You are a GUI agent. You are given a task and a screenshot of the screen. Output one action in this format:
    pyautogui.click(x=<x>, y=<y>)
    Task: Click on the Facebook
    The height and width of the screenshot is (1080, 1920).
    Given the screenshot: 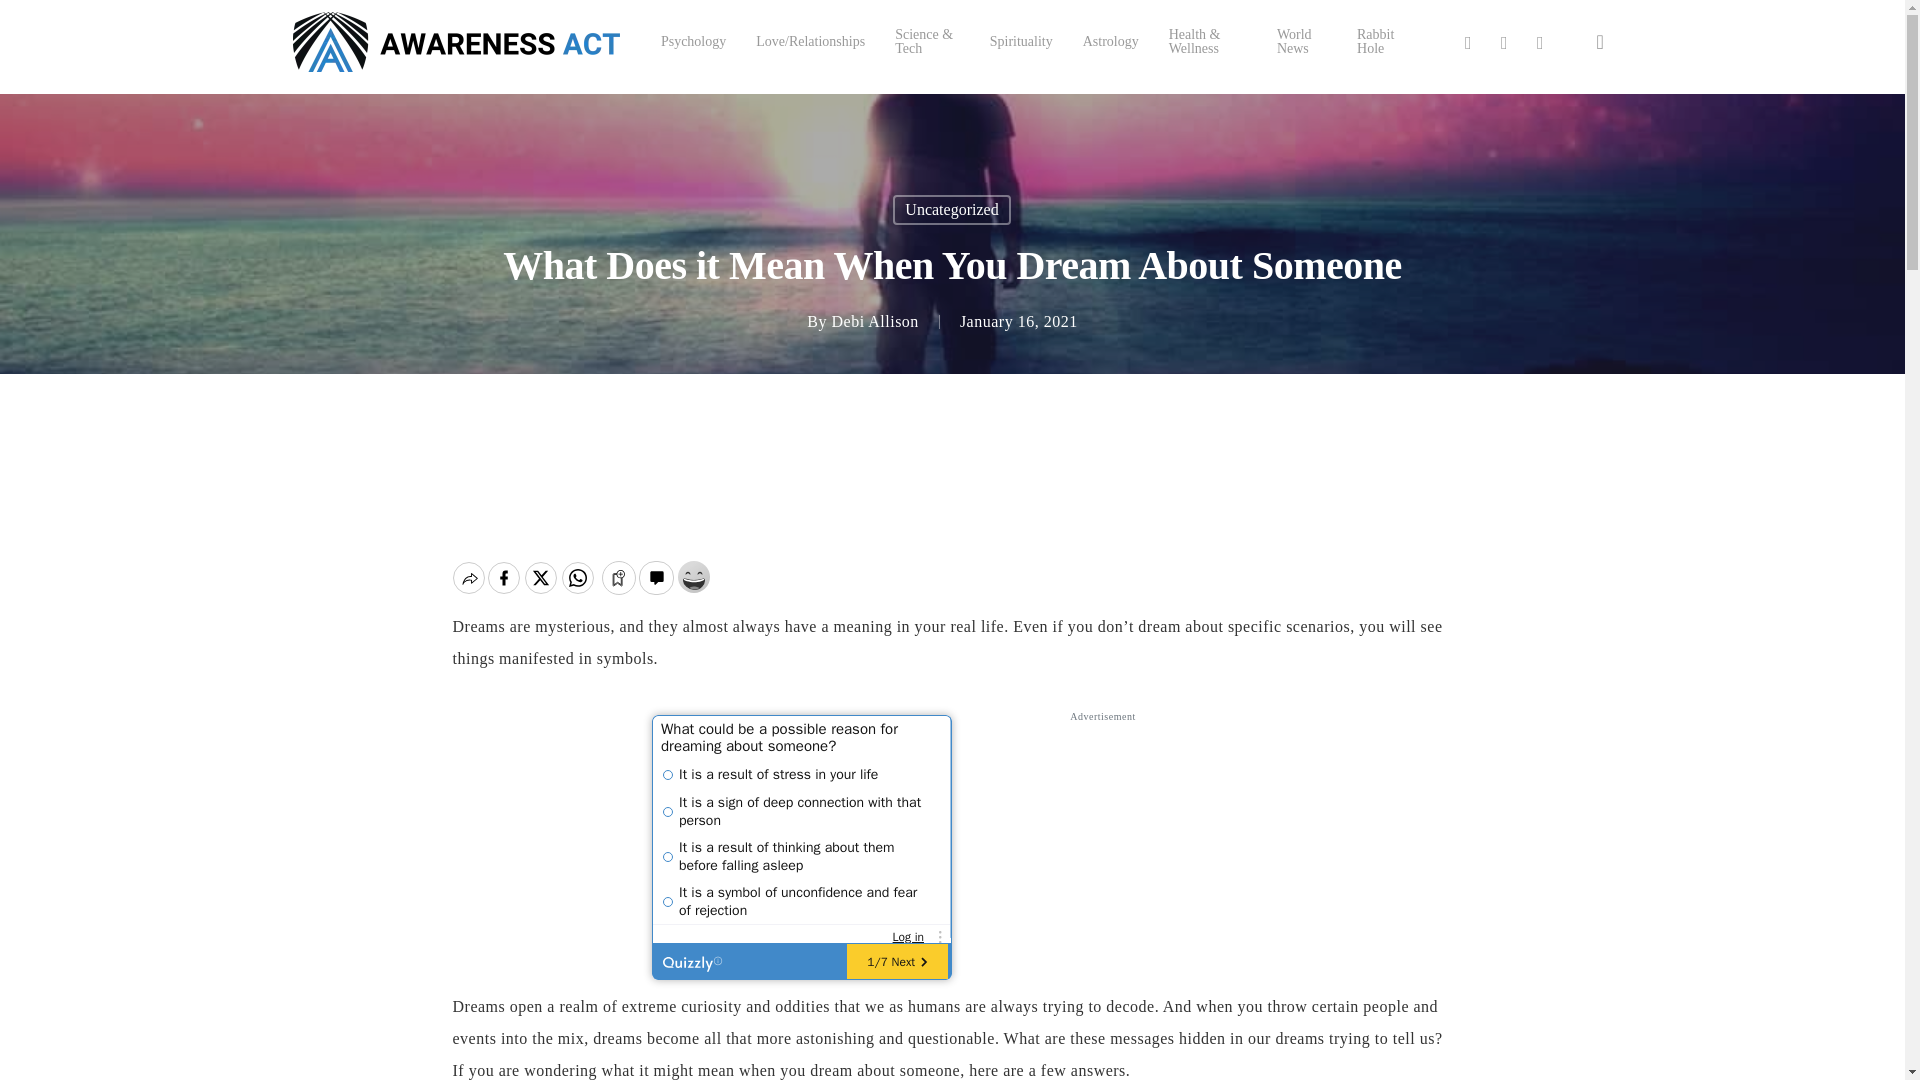 What is the action you would take?
    pyautogui.click(x=1504, y=42)
    